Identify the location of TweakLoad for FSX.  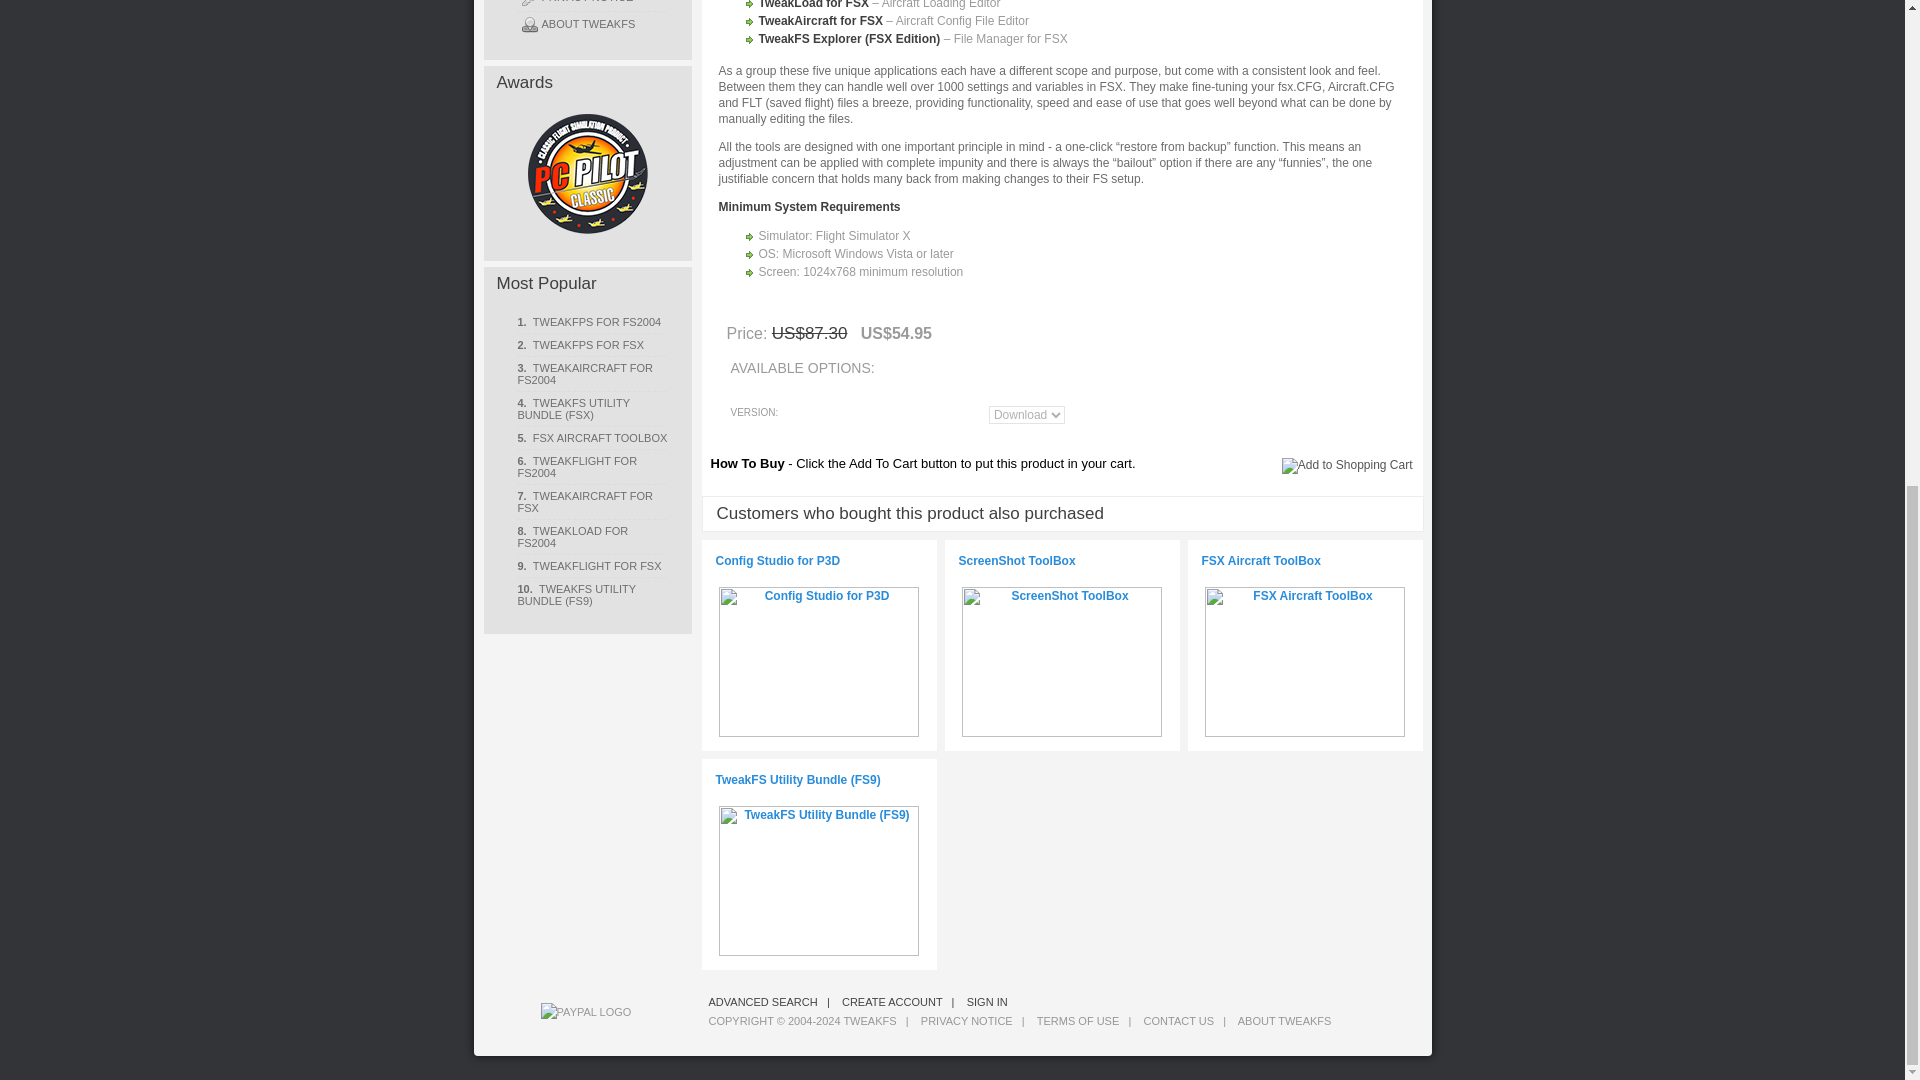
(812, 4).